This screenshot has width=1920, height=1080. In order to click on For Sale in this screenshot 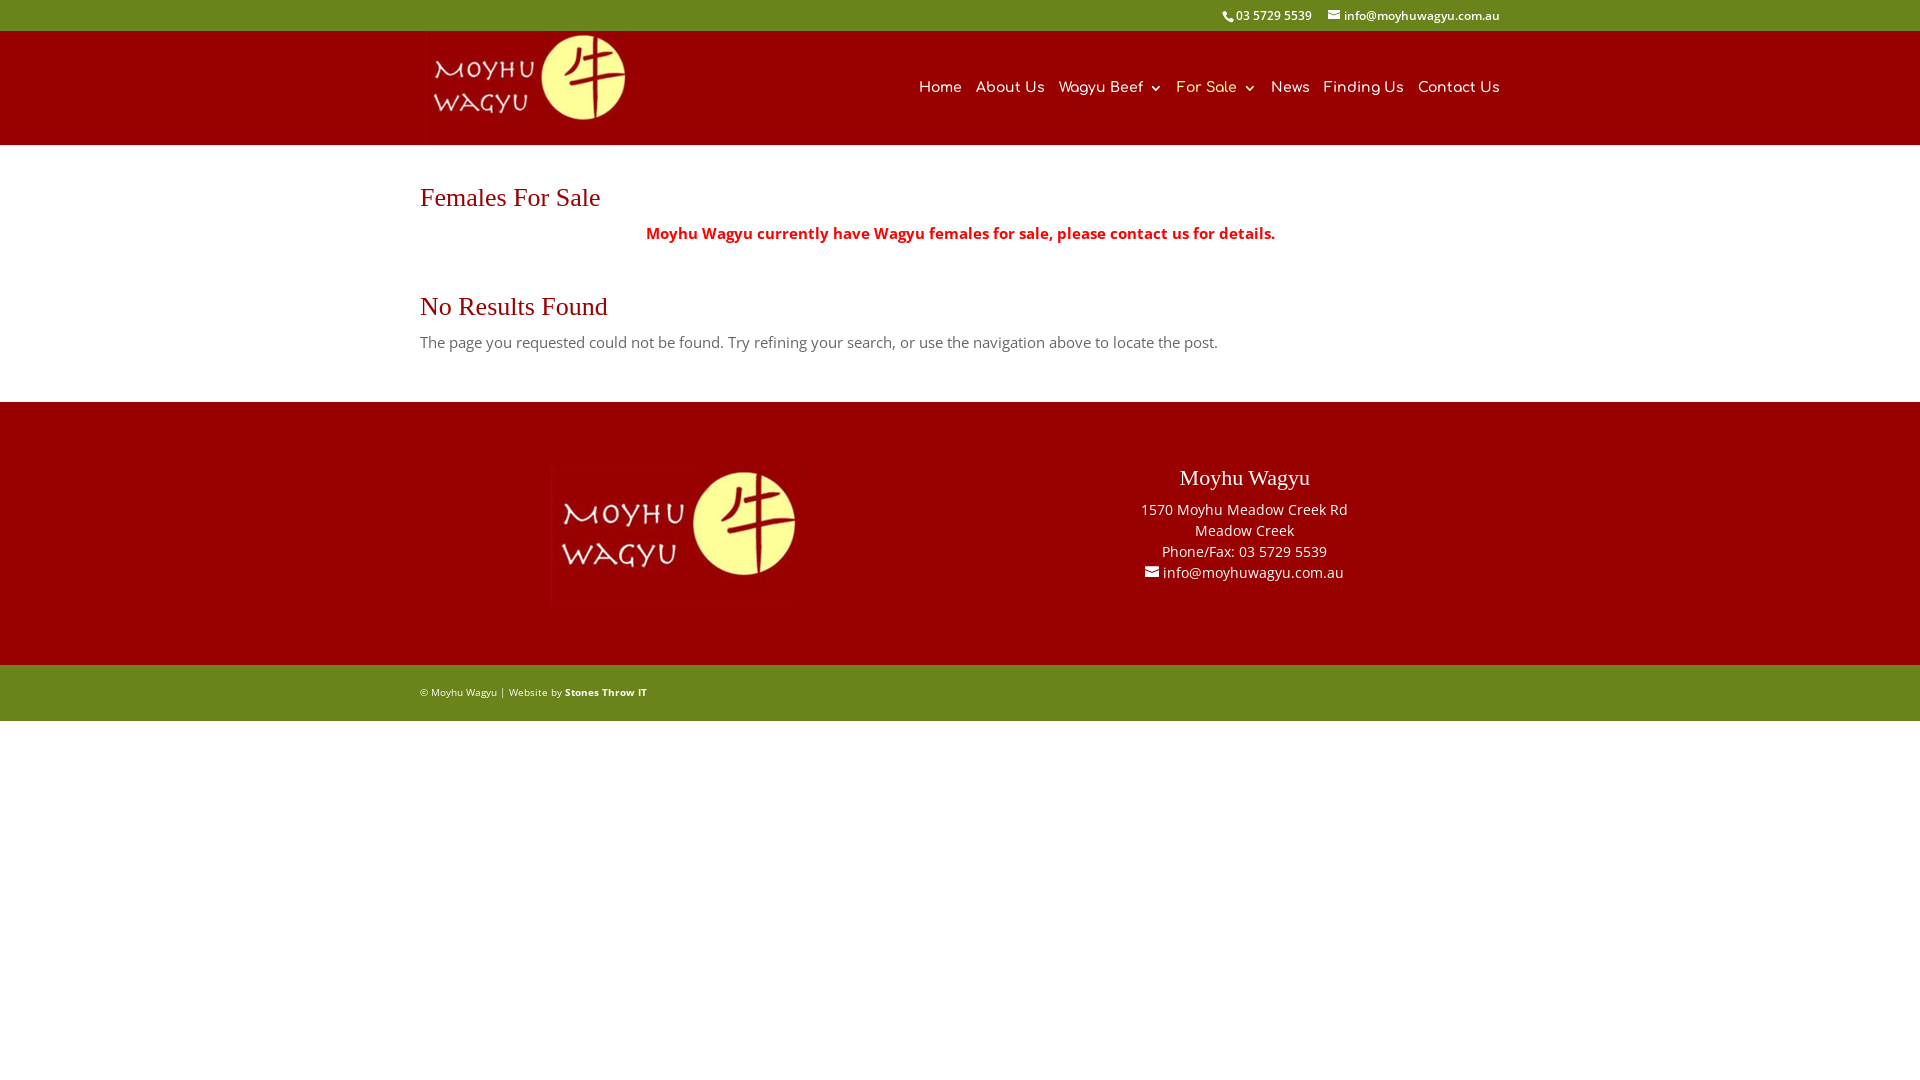, I will do `click(1217, 113)`.